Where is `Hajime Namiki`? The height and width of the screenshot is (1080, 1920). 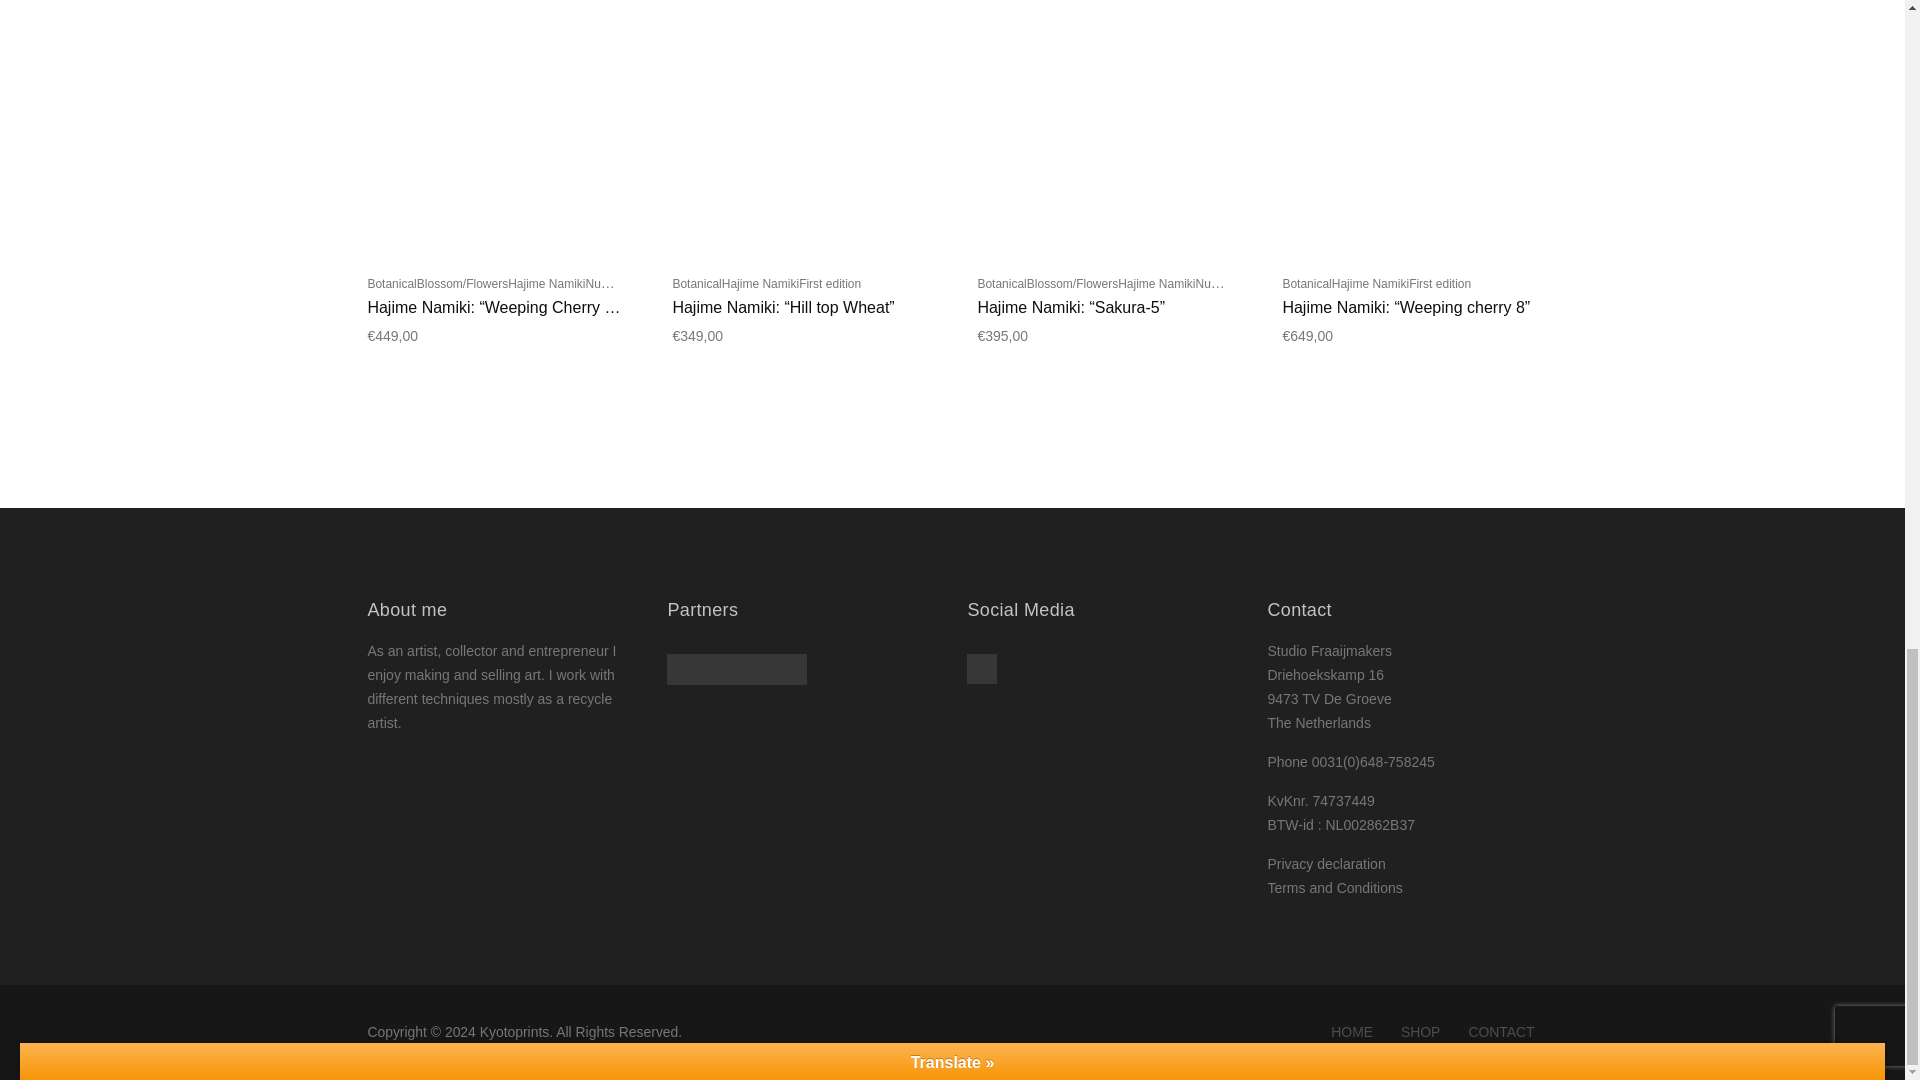 Hajime Namiki is located at coordinates (546, 283).